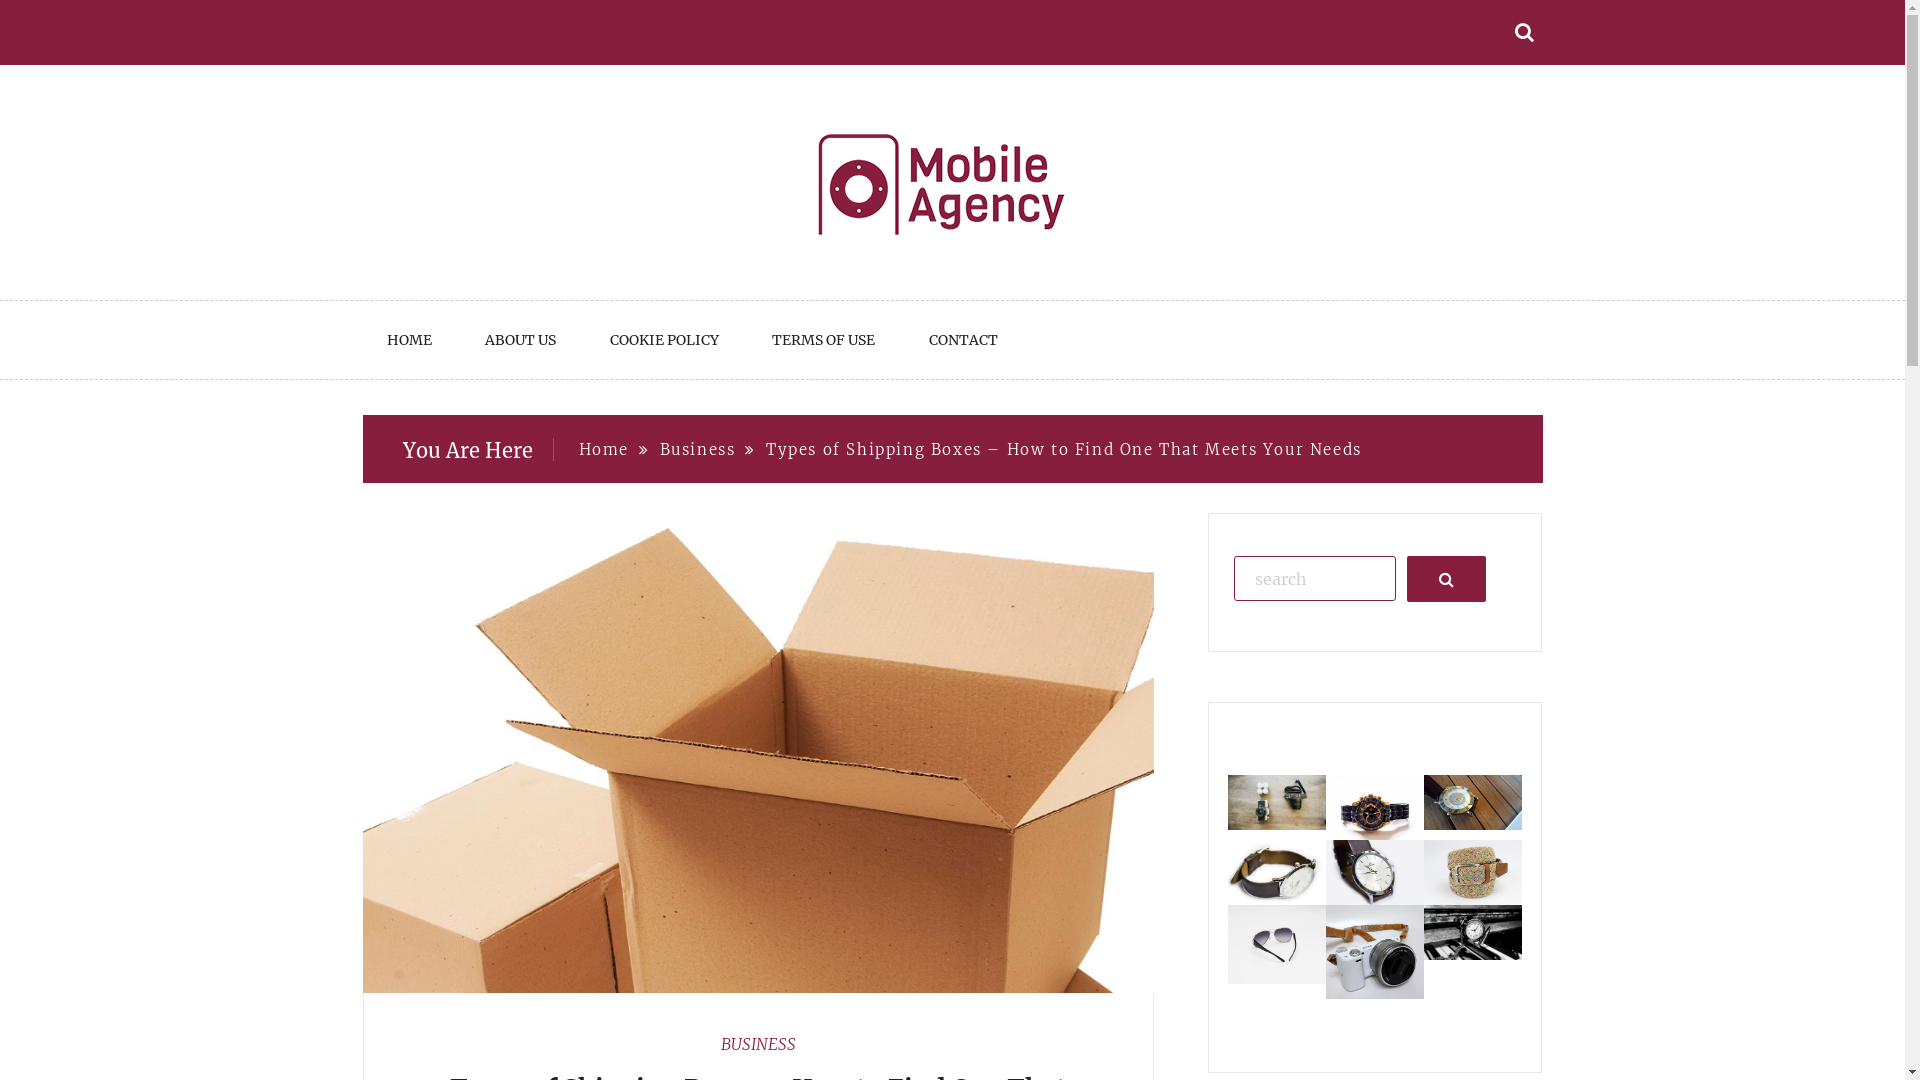 This screenshot has width=1920, height=1080. Describe the element at coordinates (964, 340) in the screenshot. I see `CONTACT` at that location.